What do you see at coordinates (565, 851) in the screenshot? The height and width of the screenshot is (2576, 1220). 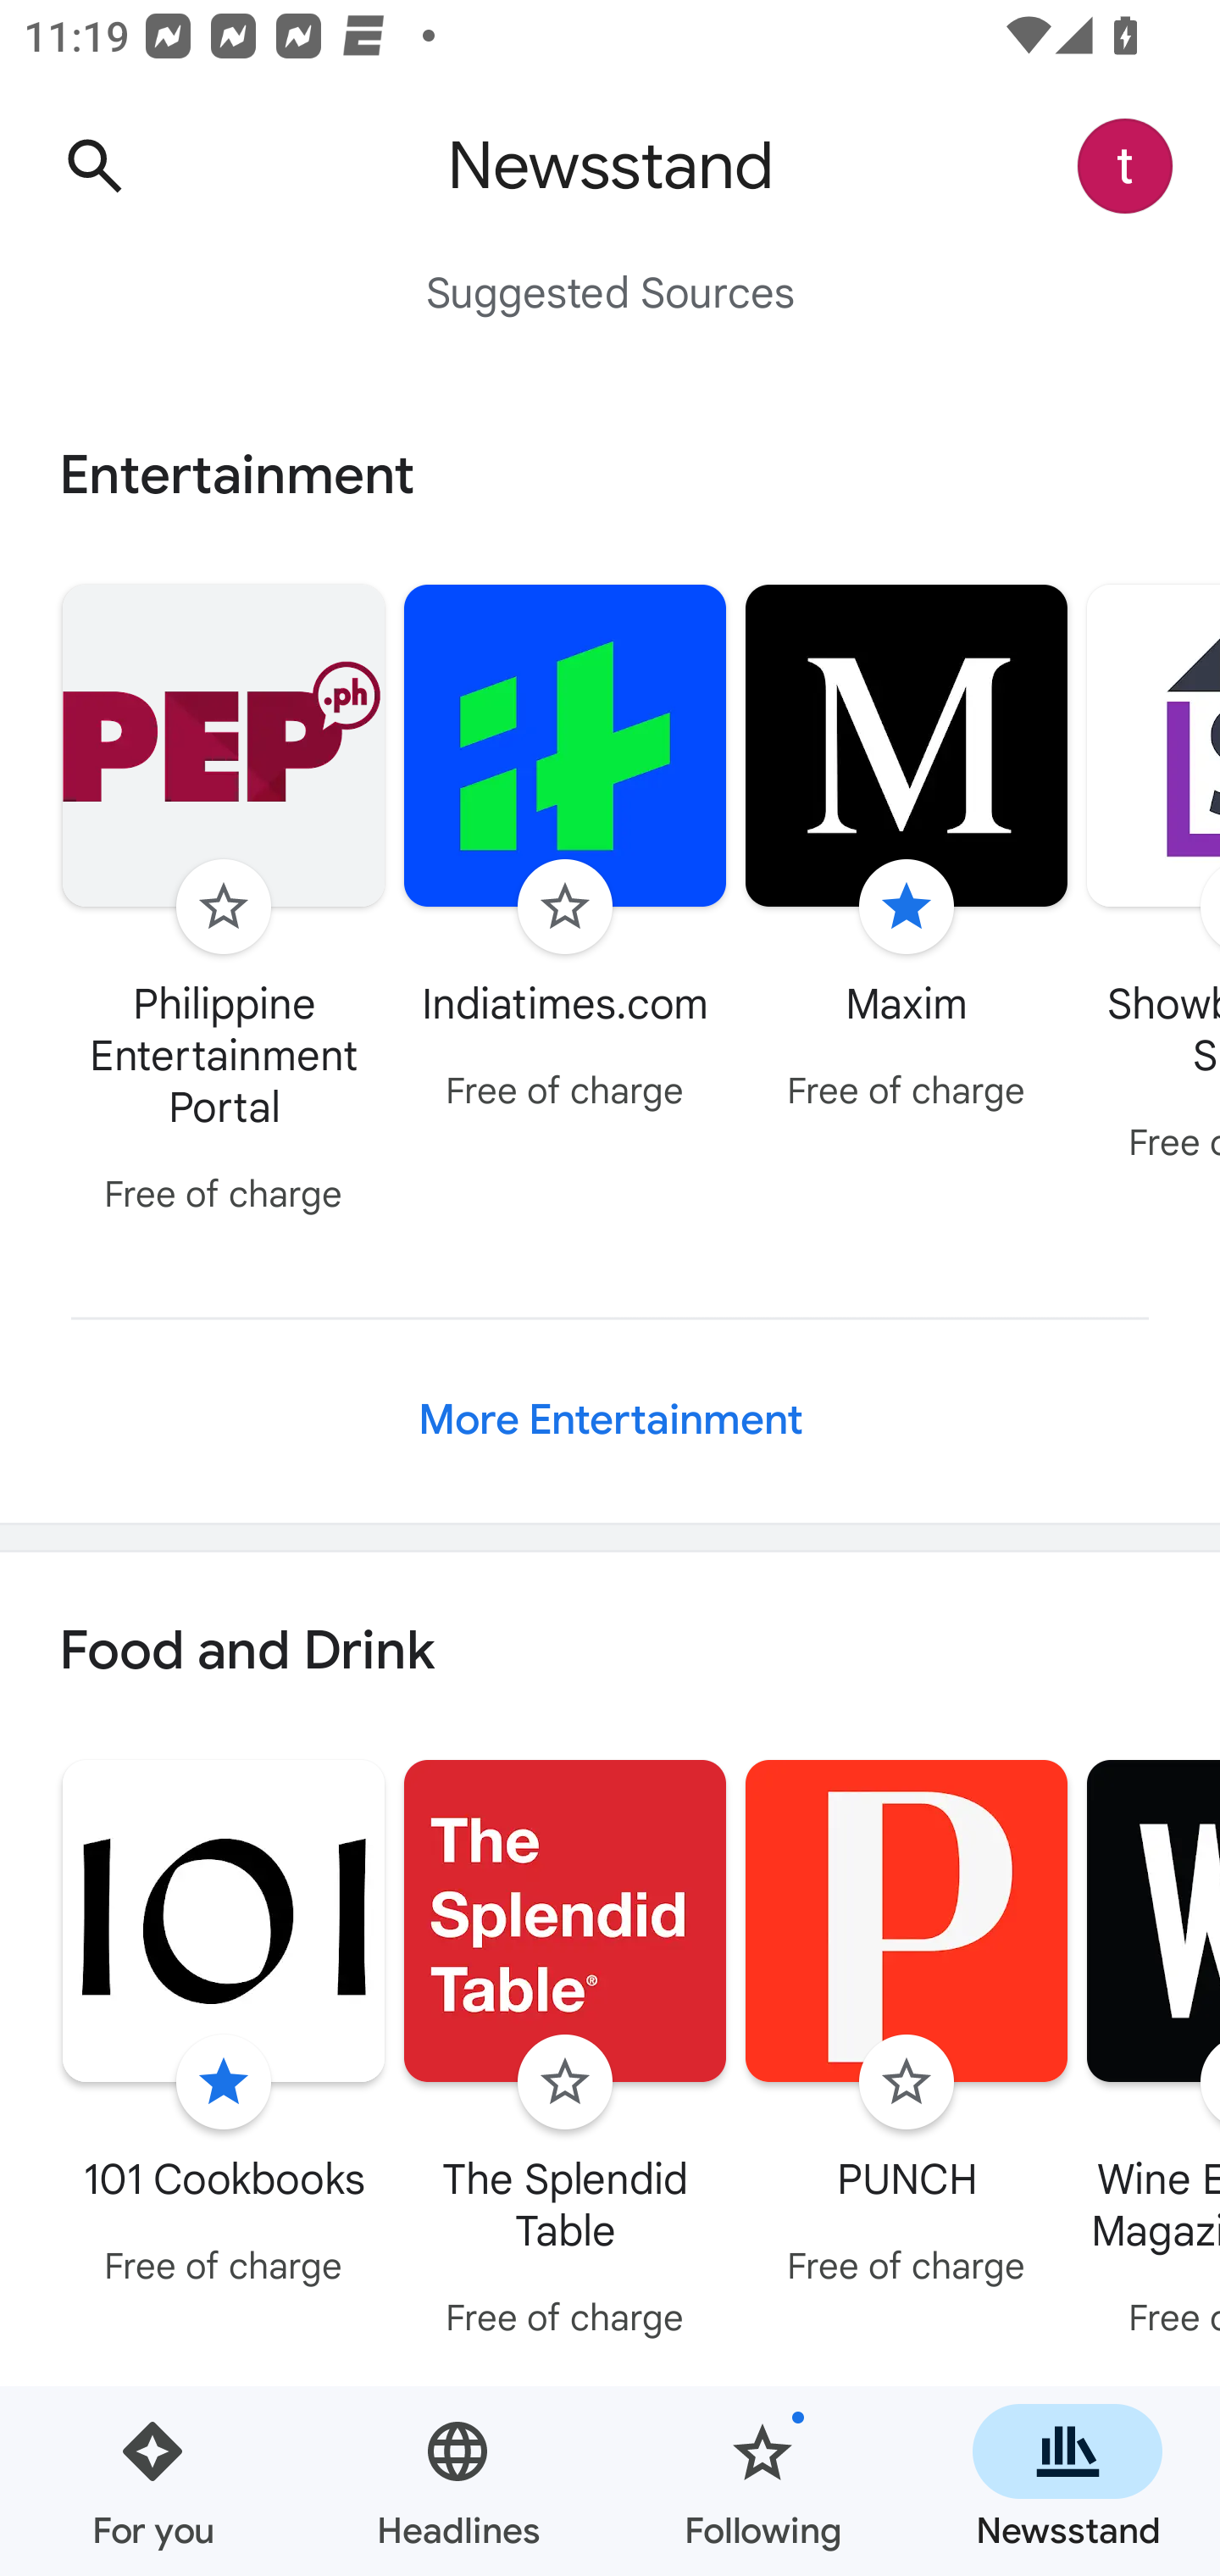 I see `Follow Indiatimes.com Free of charge` at bounding box center [565, 851].